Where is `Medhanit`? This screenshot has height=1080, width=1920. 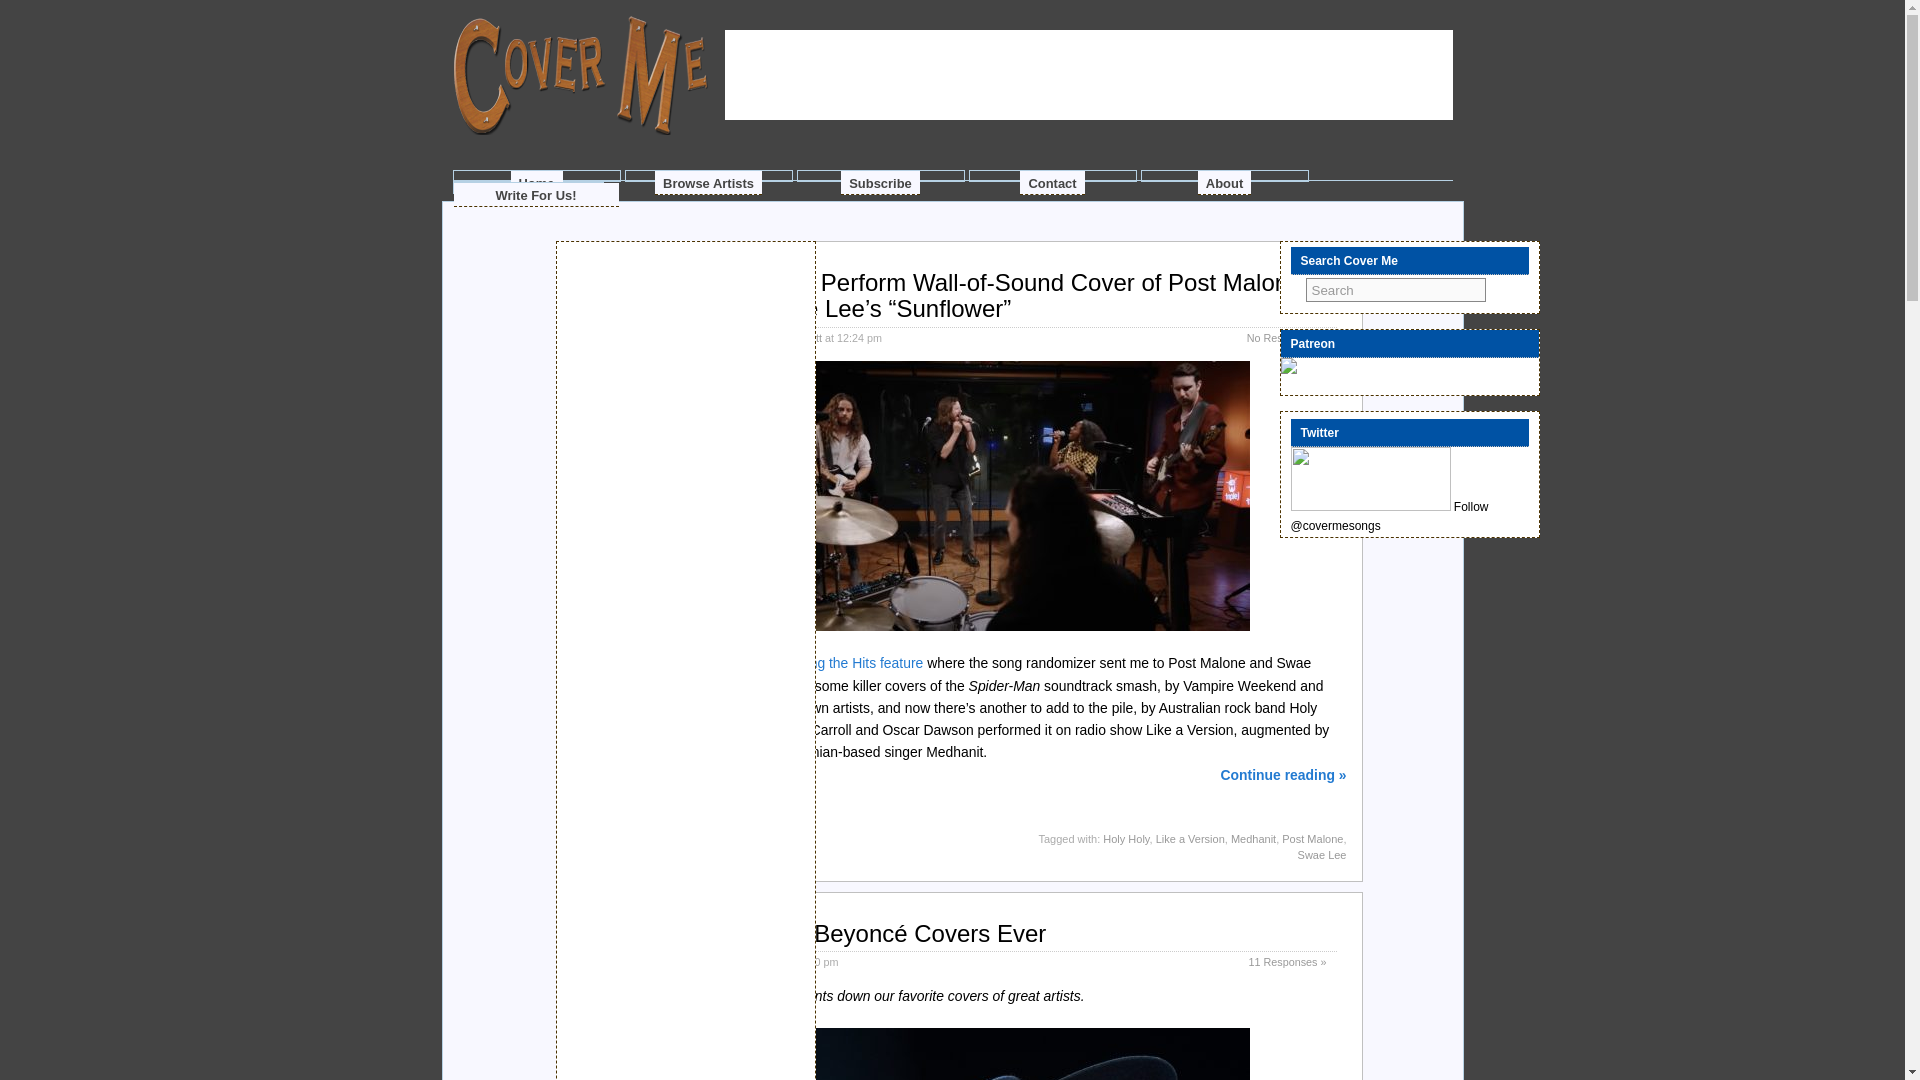 Medhanit is located at coordinates (1253, 838).